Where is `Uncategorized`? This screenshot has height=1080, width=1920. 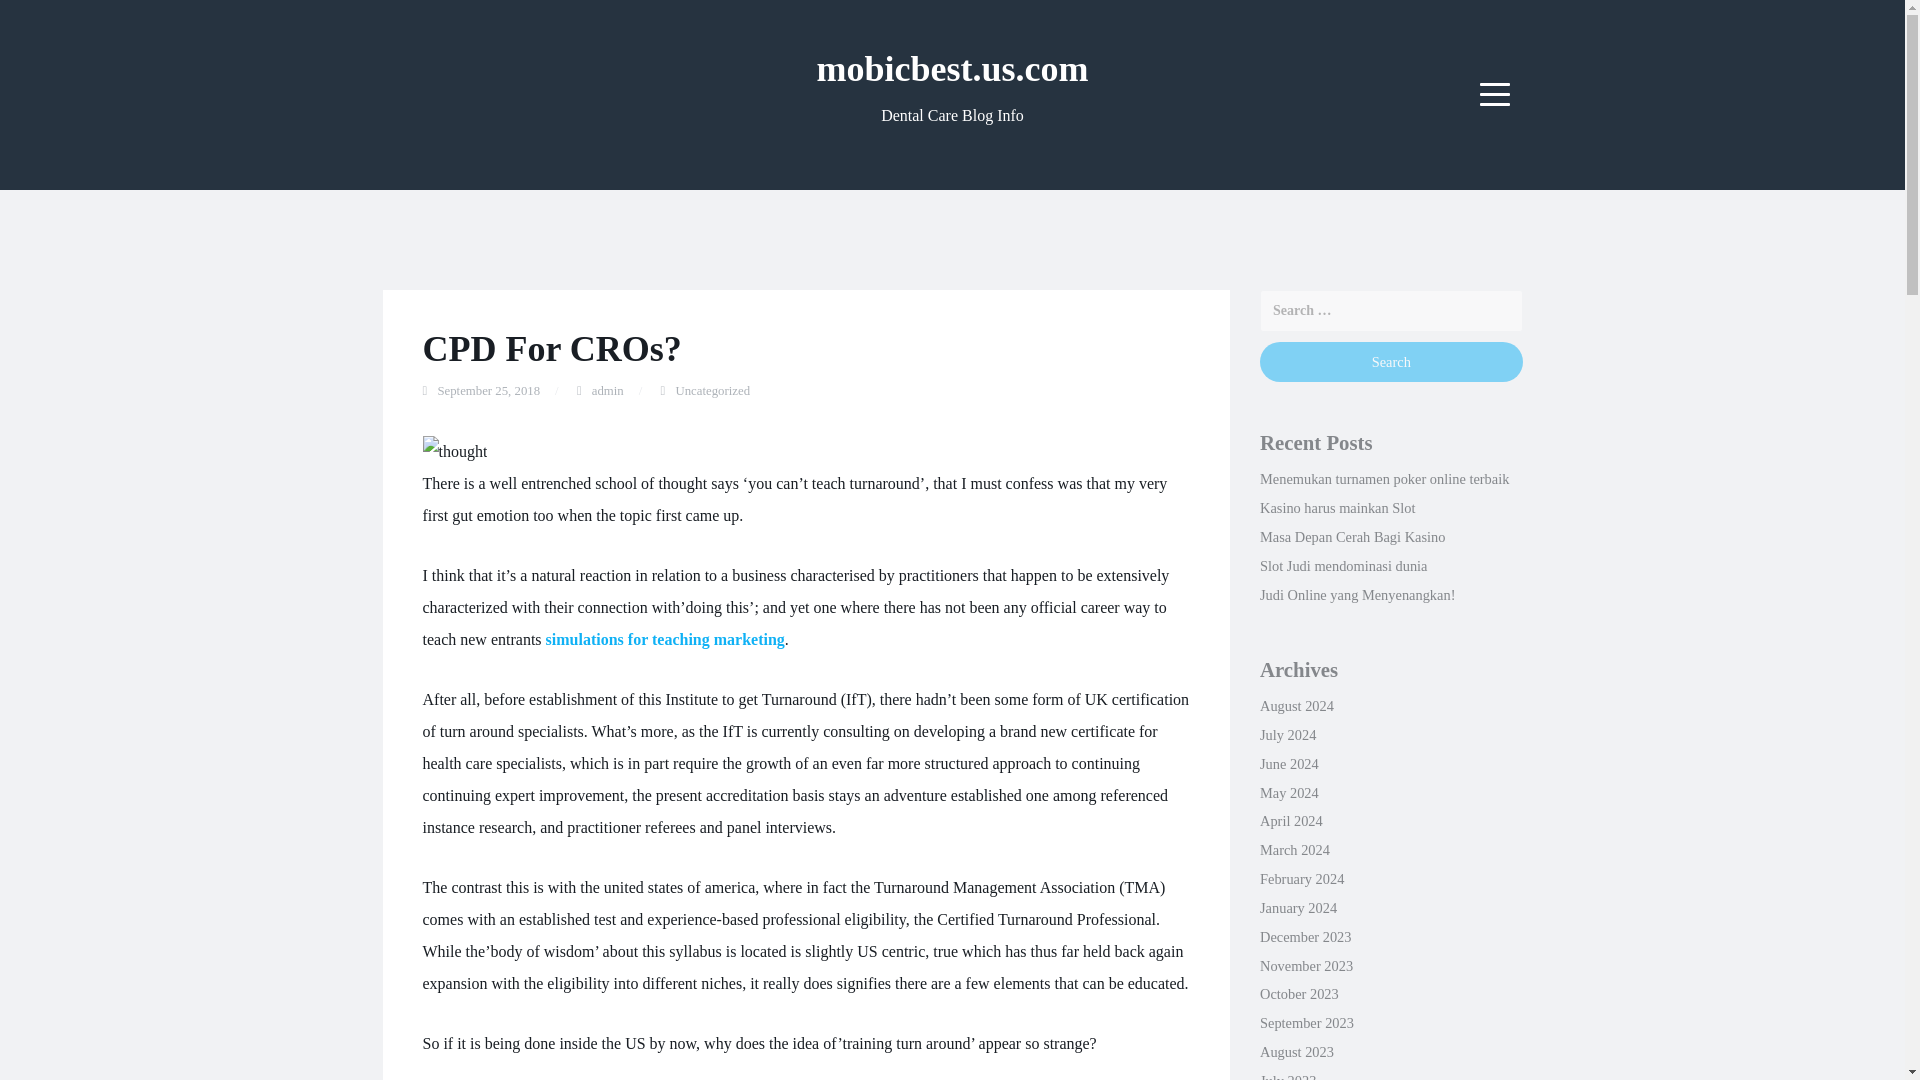
Uncategorized is located at coordinates (712, 391).